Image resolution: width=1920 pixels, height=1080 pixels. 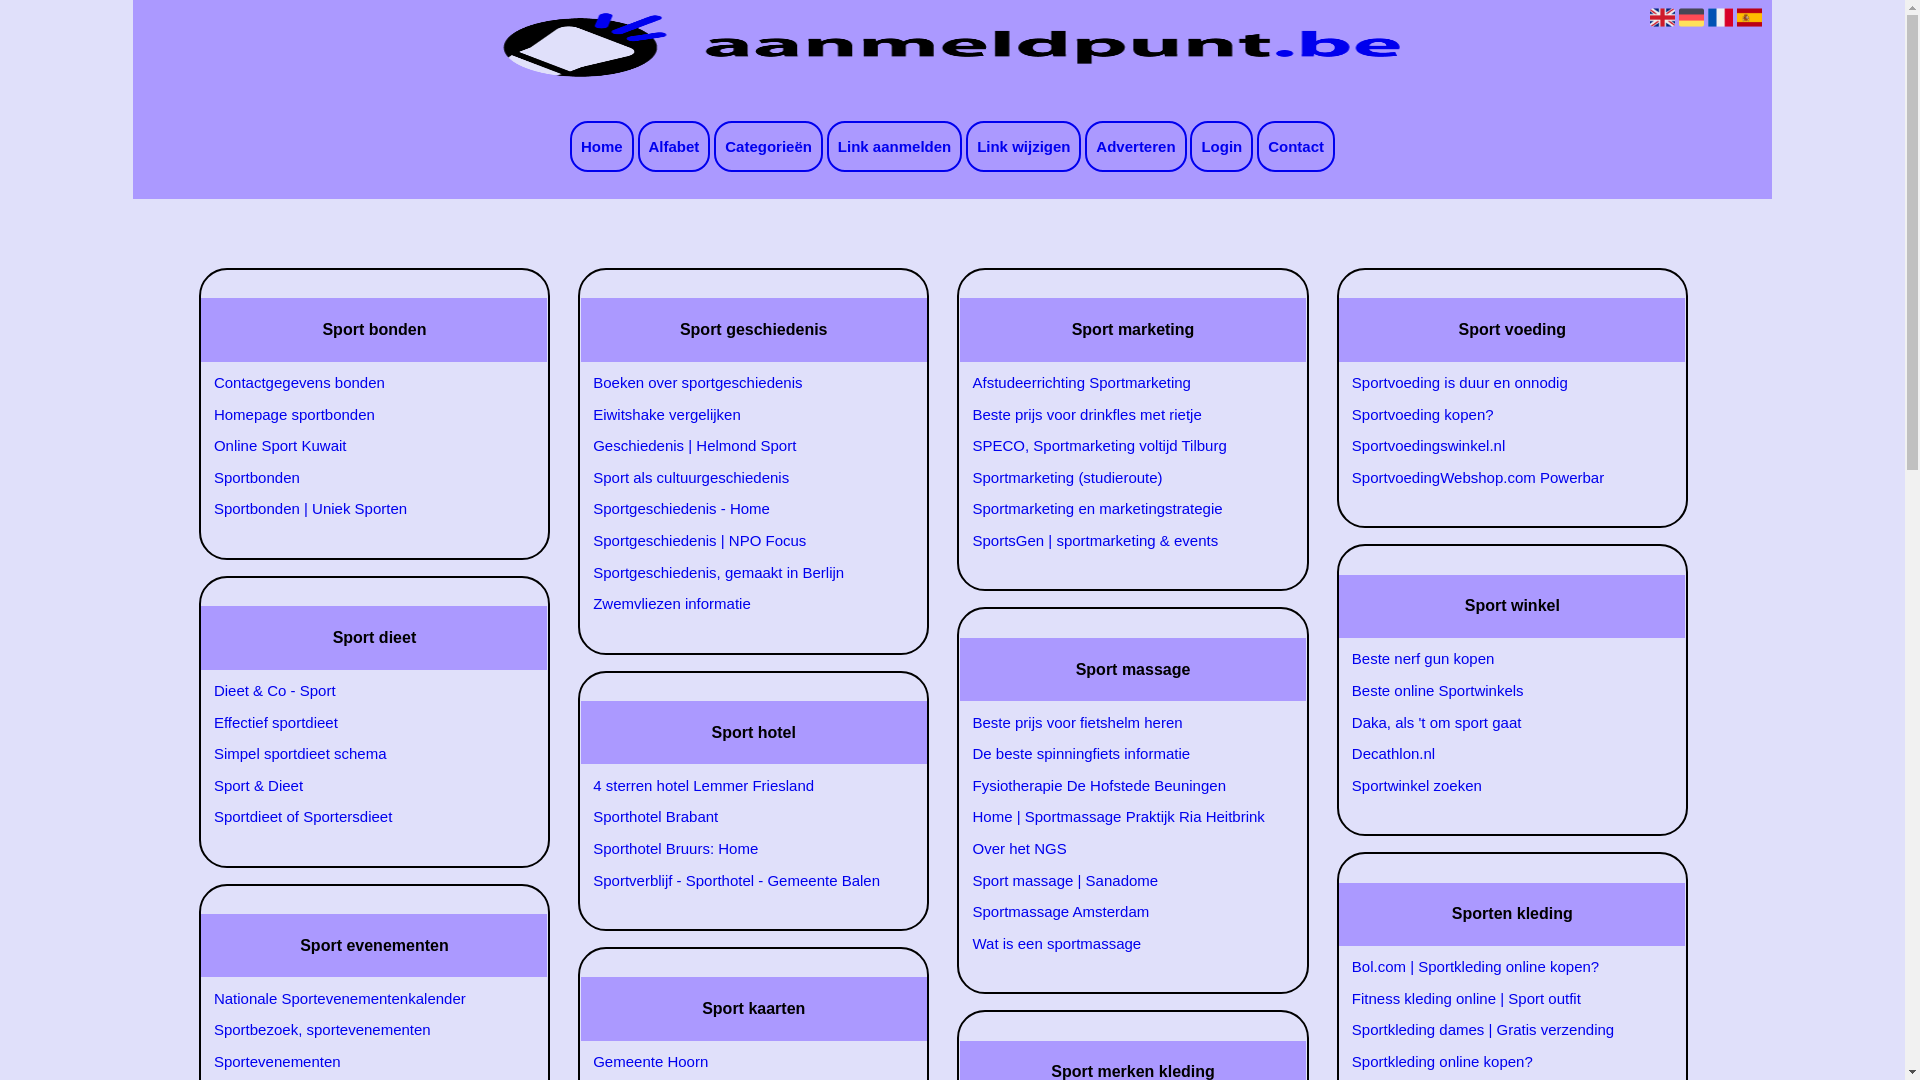 What do you see at coordinates (1024, 146) in the screenshot?
I see `Link wijzigen` at bounding box center [1024, 146].